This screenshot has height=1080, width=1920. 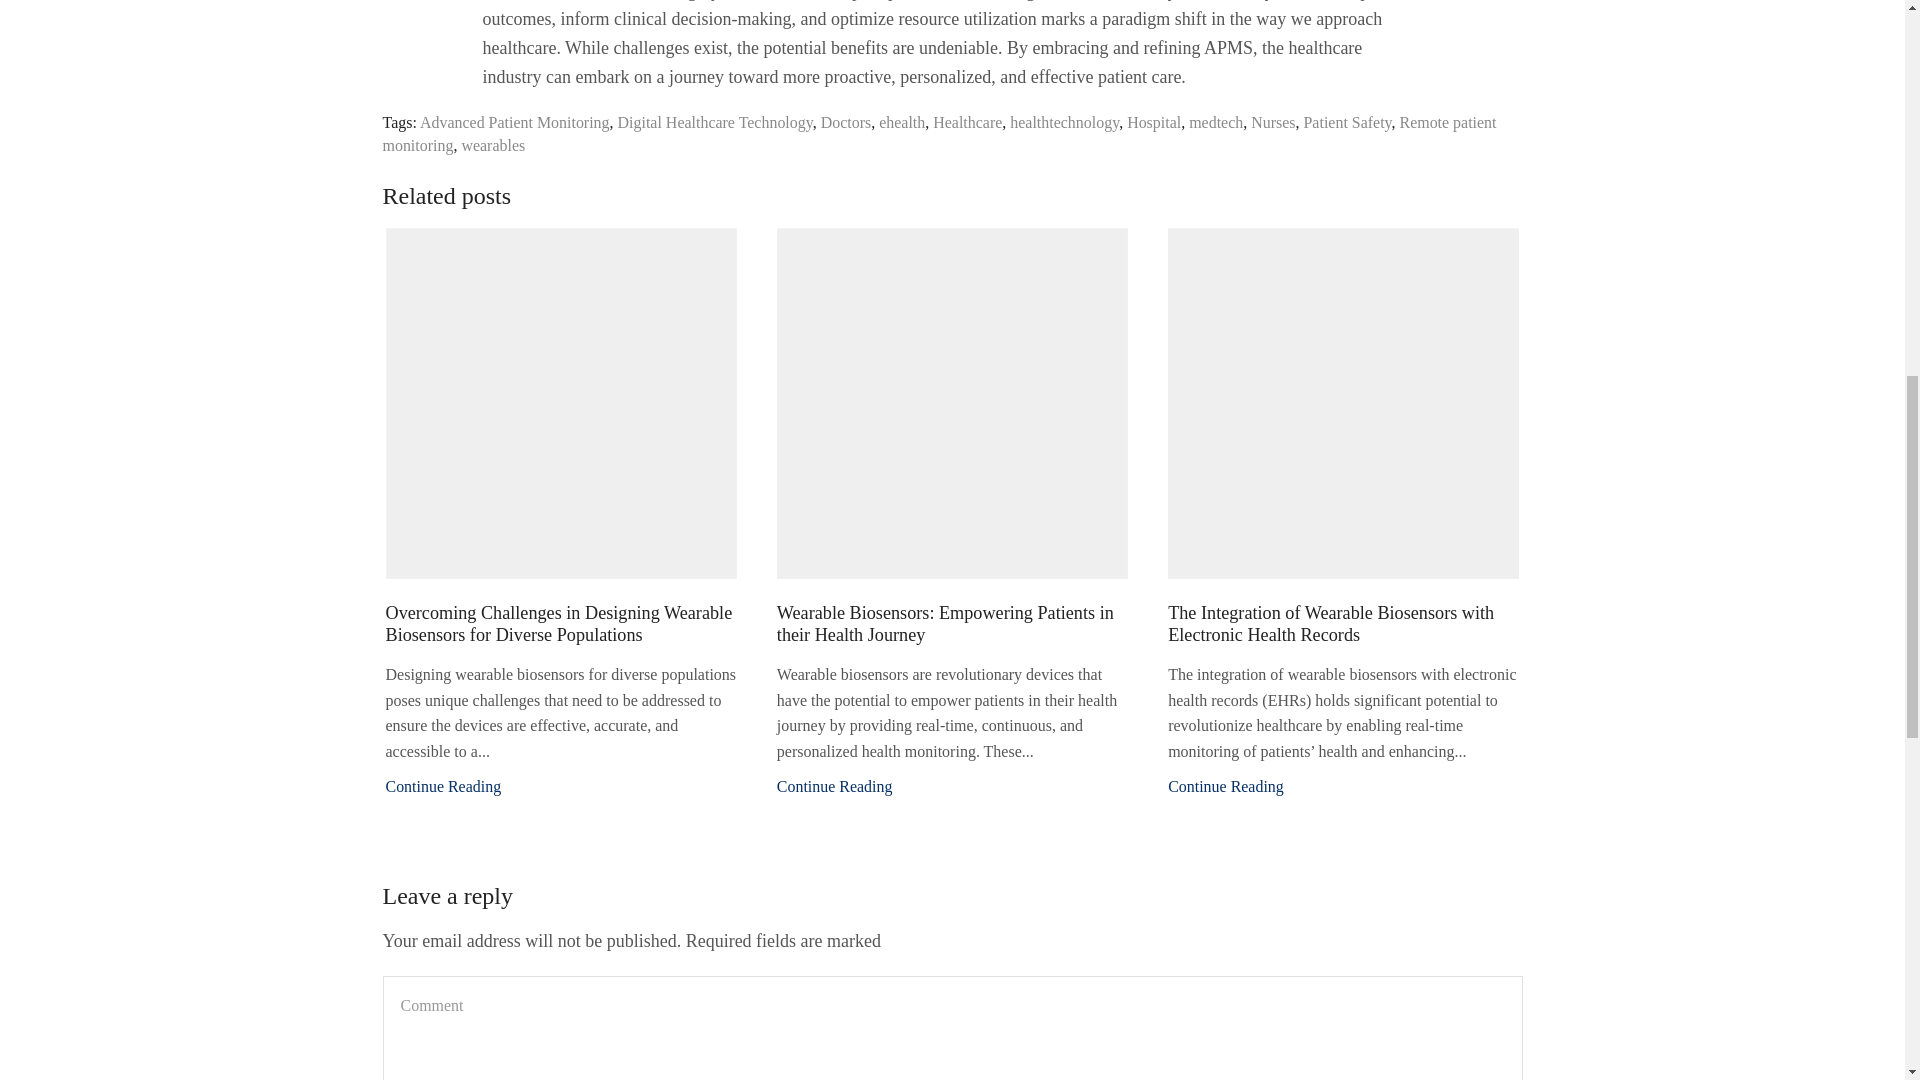 I want to click on Advanced Patient Monitoring, so click(x=515, y=122).